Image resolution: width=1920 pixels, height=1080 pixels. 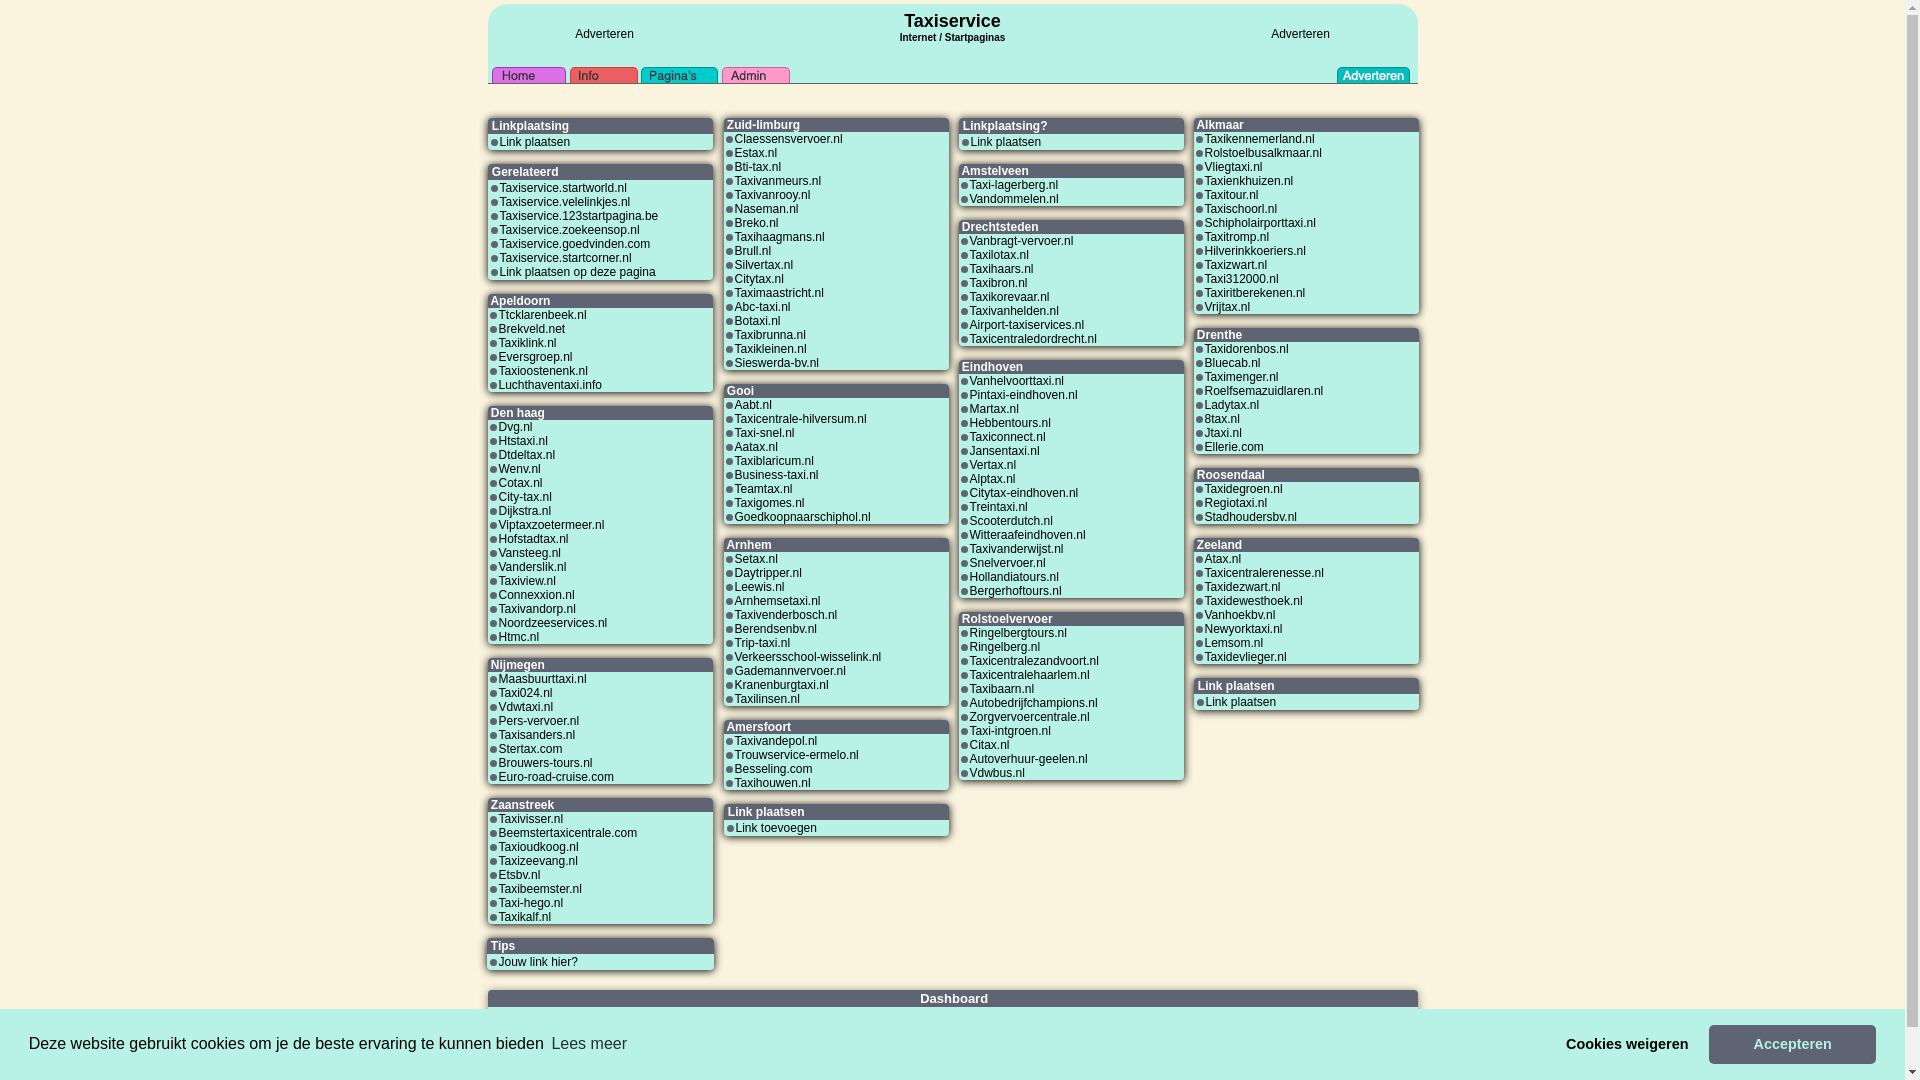 I want to click on Taxitromp.nl, so click(x=1236, y=237).